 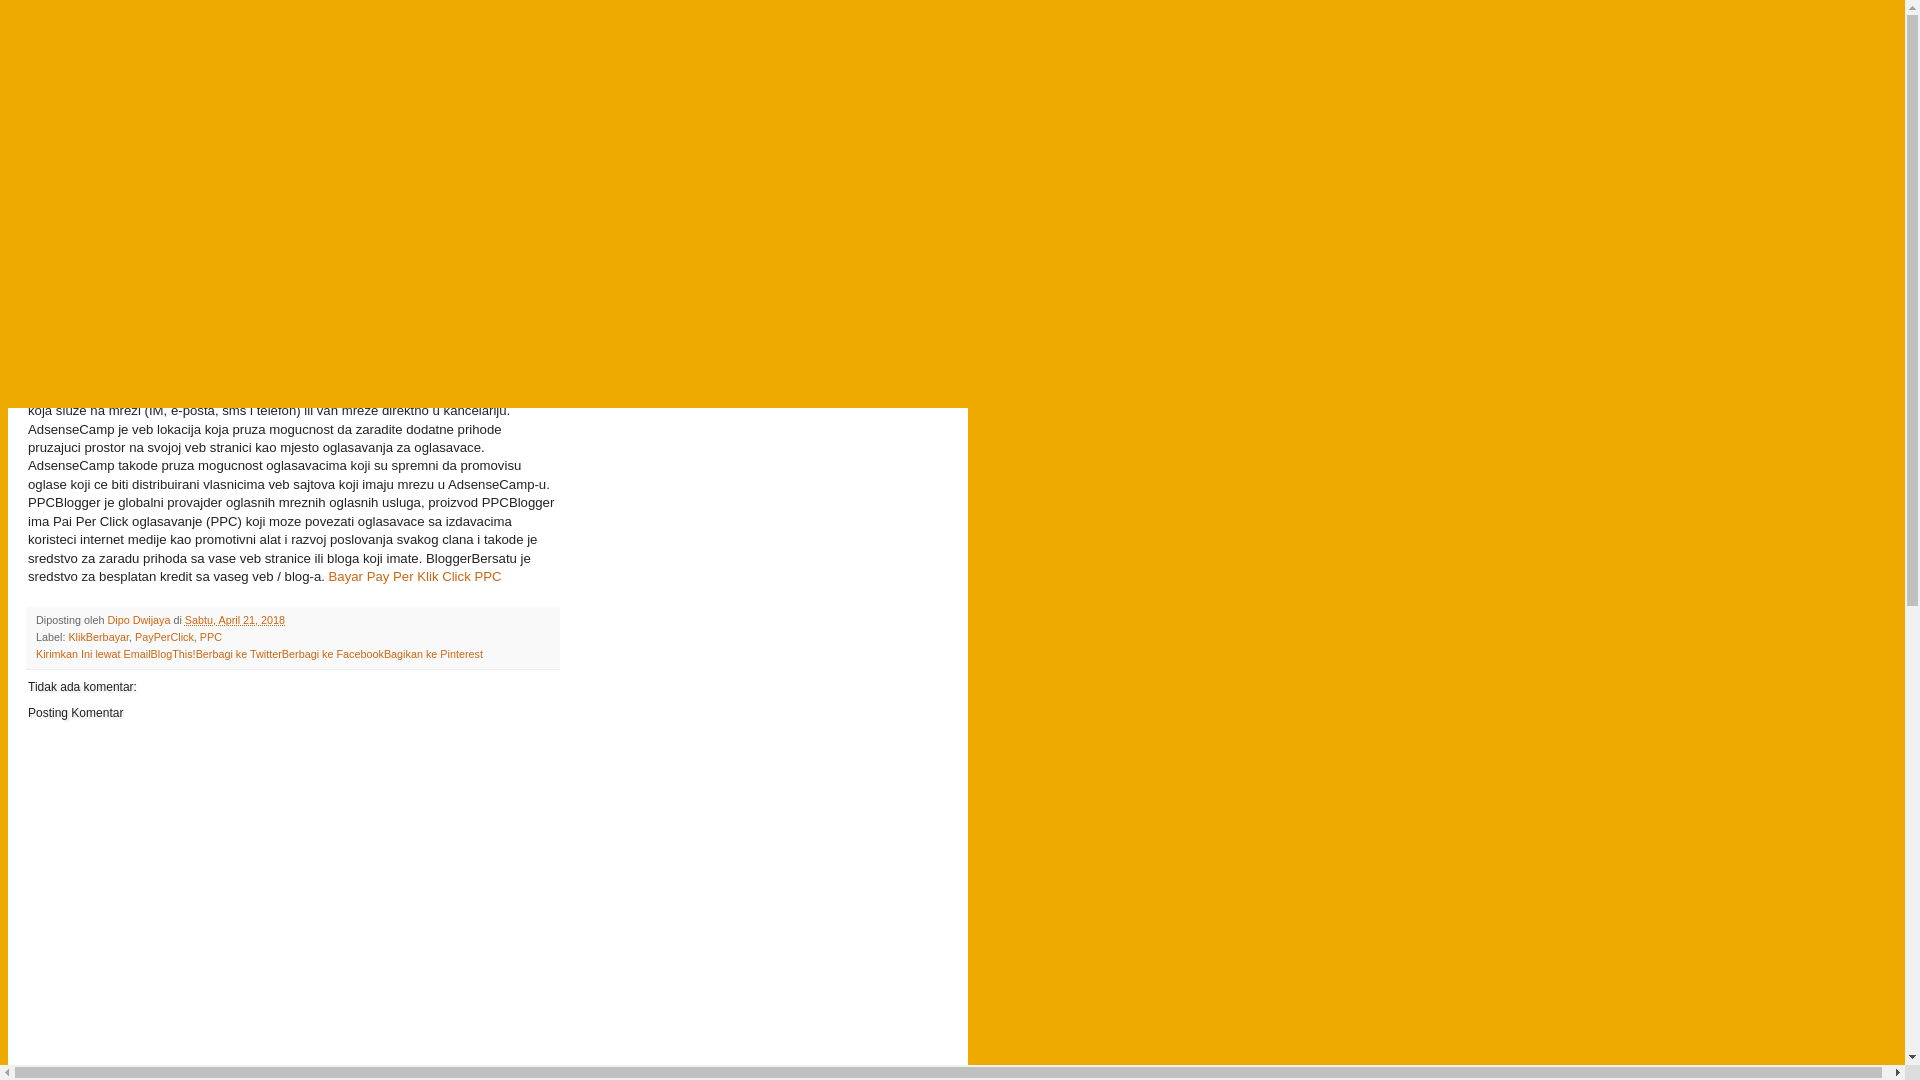 I want to click on Sabtu, April 21, 2018, so click(x=235, y=620).